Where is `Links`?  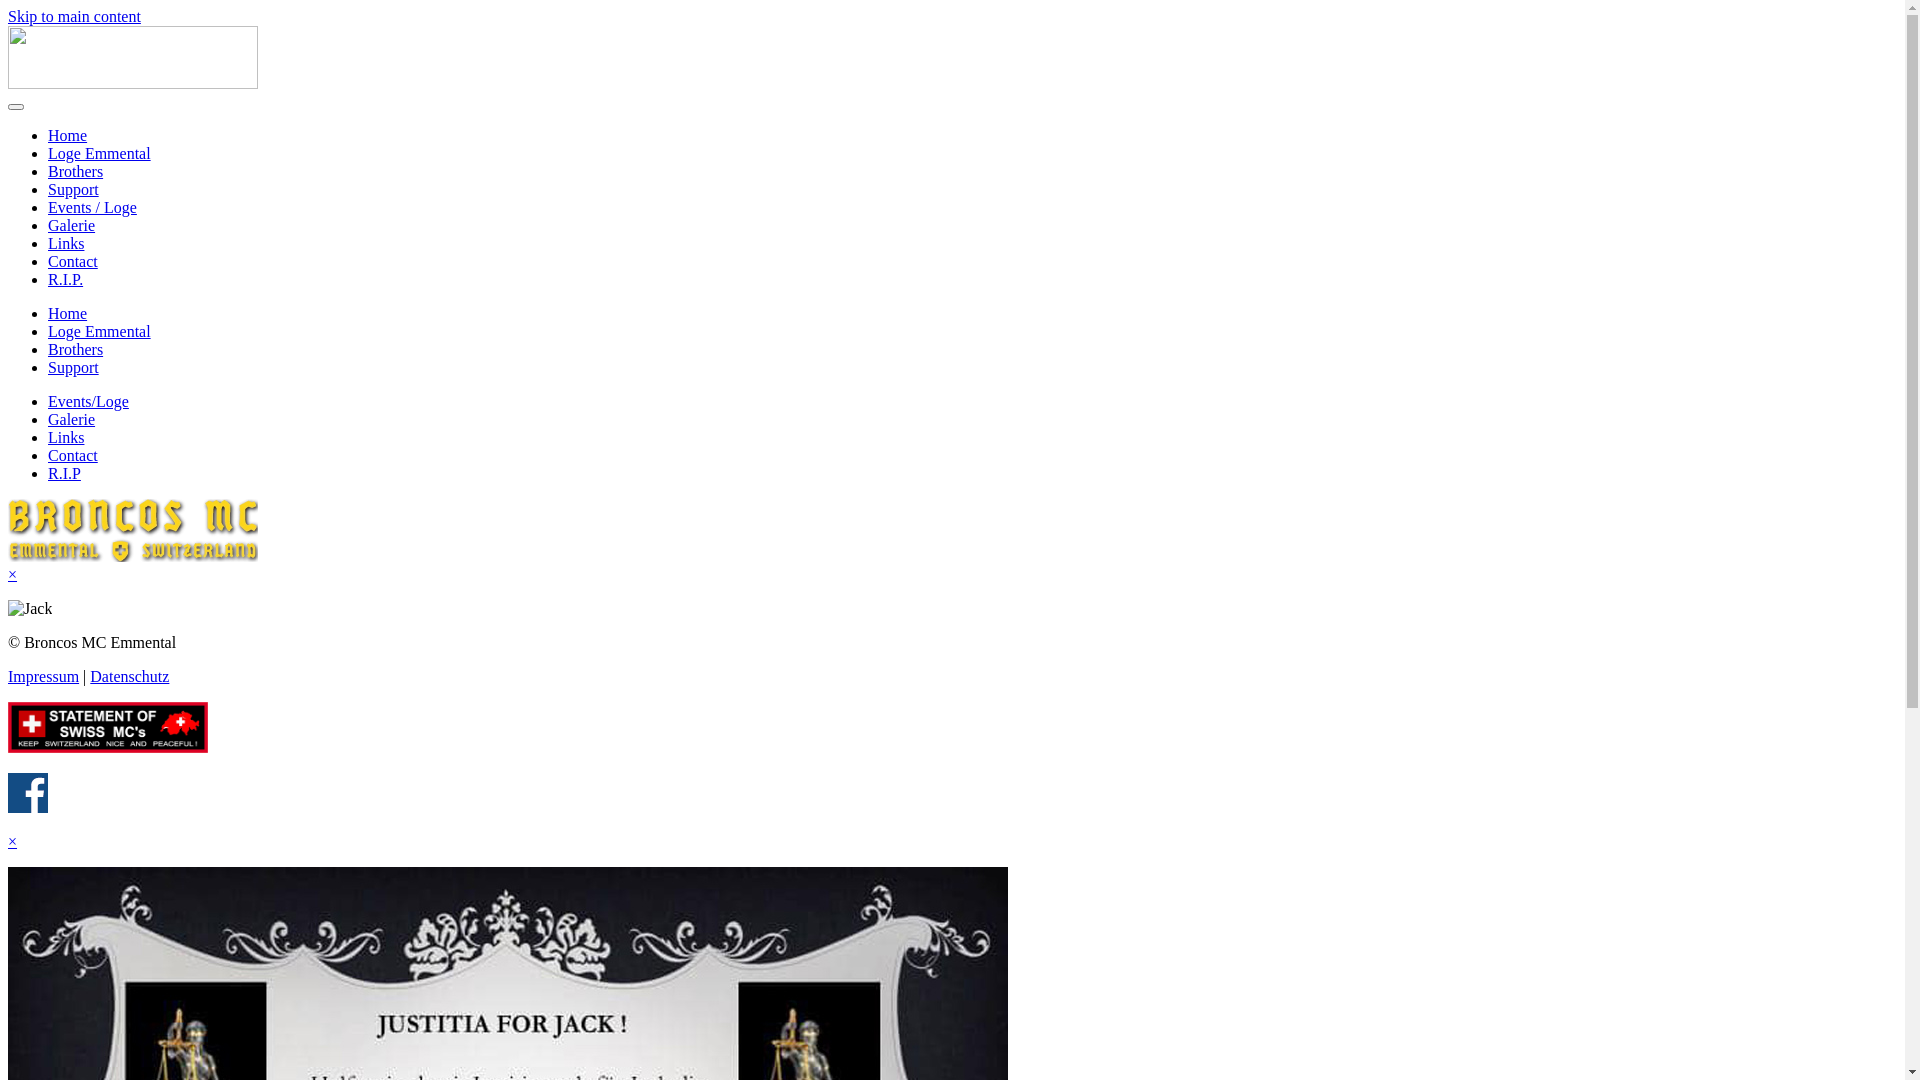 Links is located at coordinates (66, 244).